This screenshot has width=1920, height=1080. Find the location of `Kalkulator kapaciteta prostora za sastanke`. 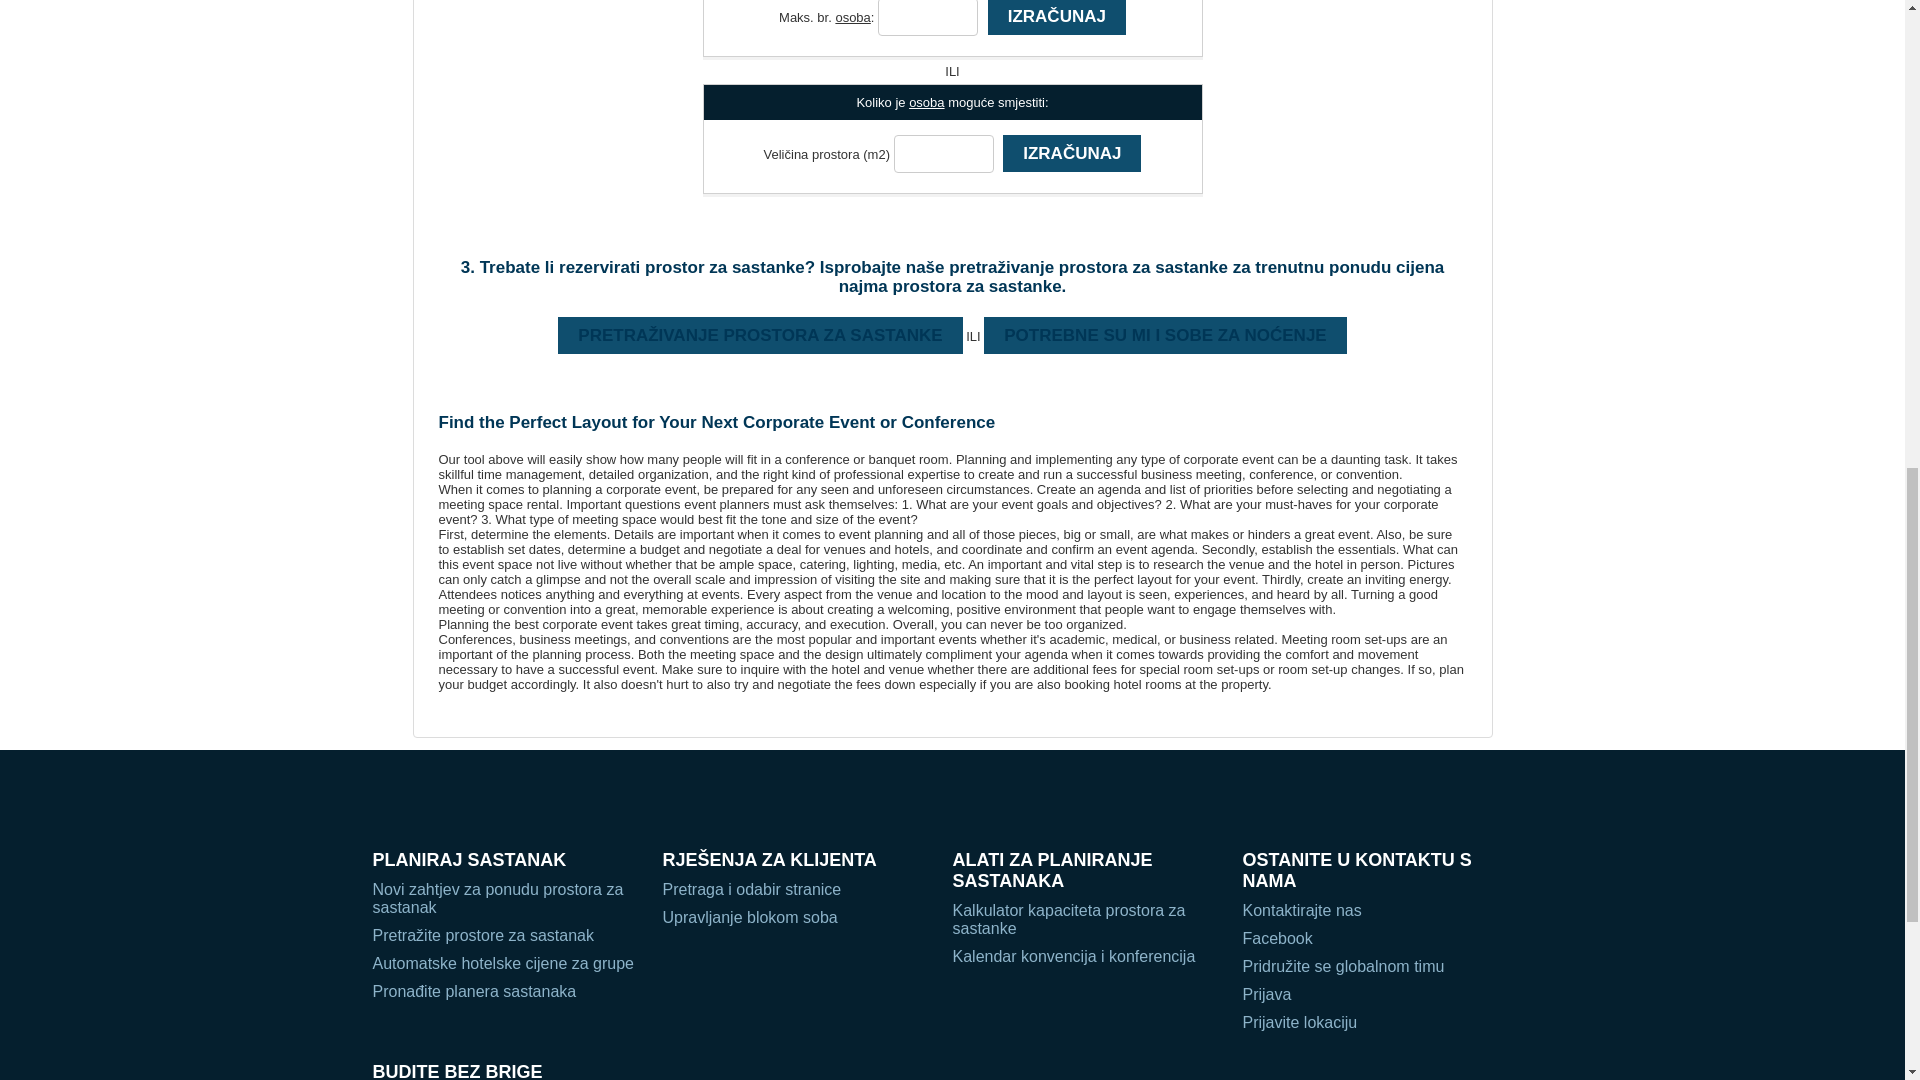

Kalkulator kapaciteta prostora za sastanke is located at coordinates (1086, 920).